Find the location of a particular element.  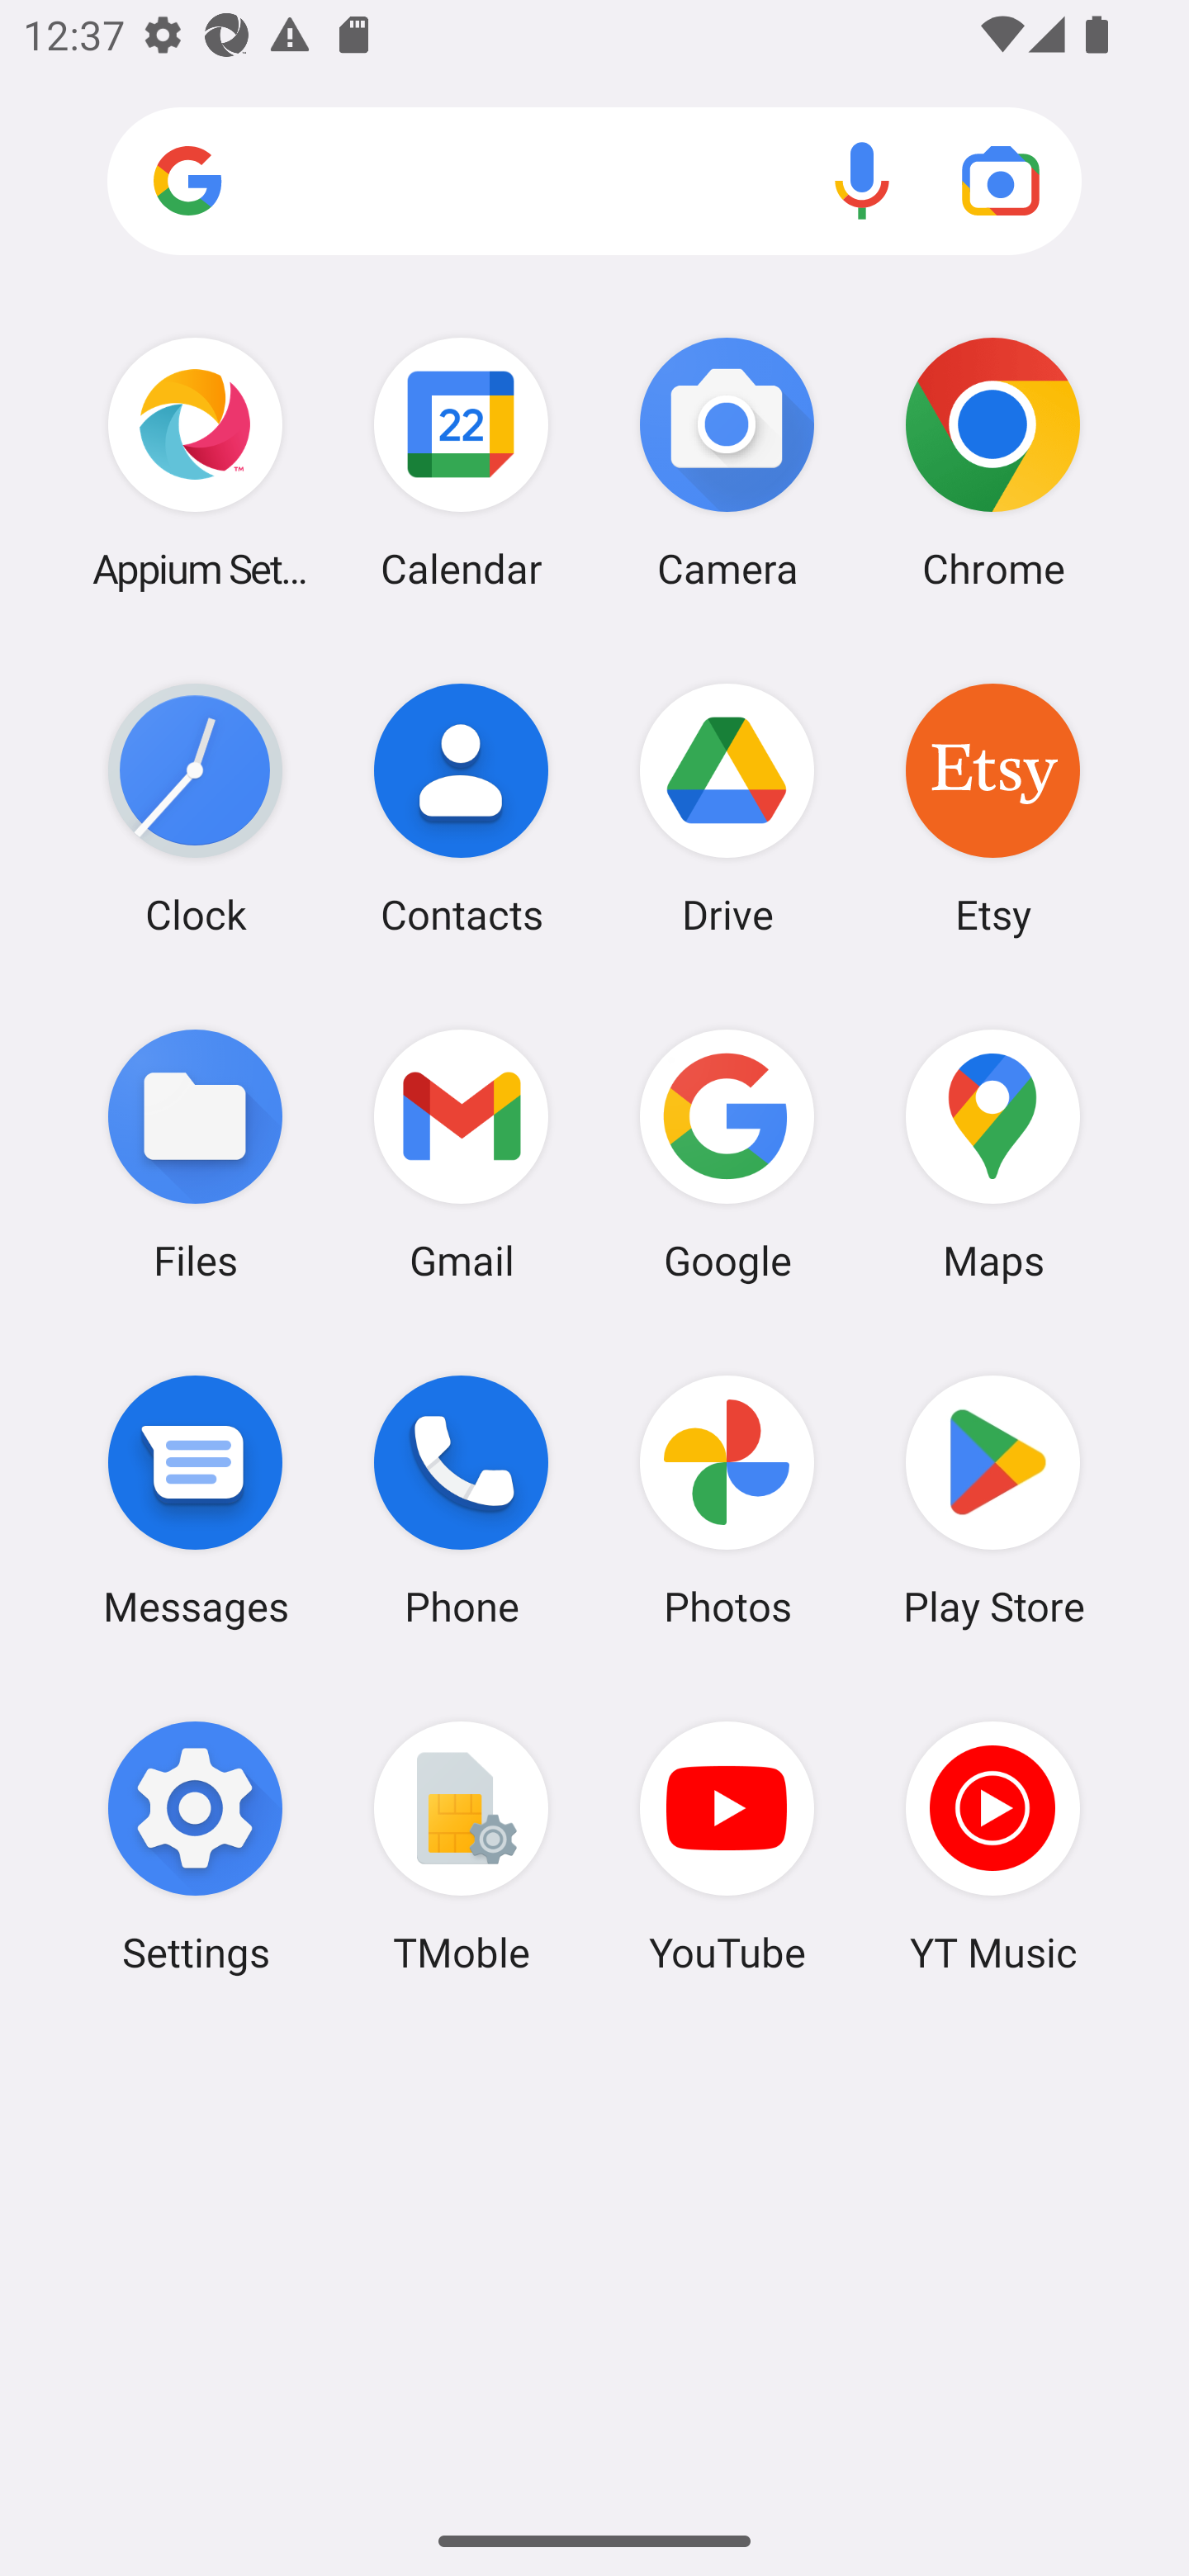

Play Store is located at coordinates (992, 1500).